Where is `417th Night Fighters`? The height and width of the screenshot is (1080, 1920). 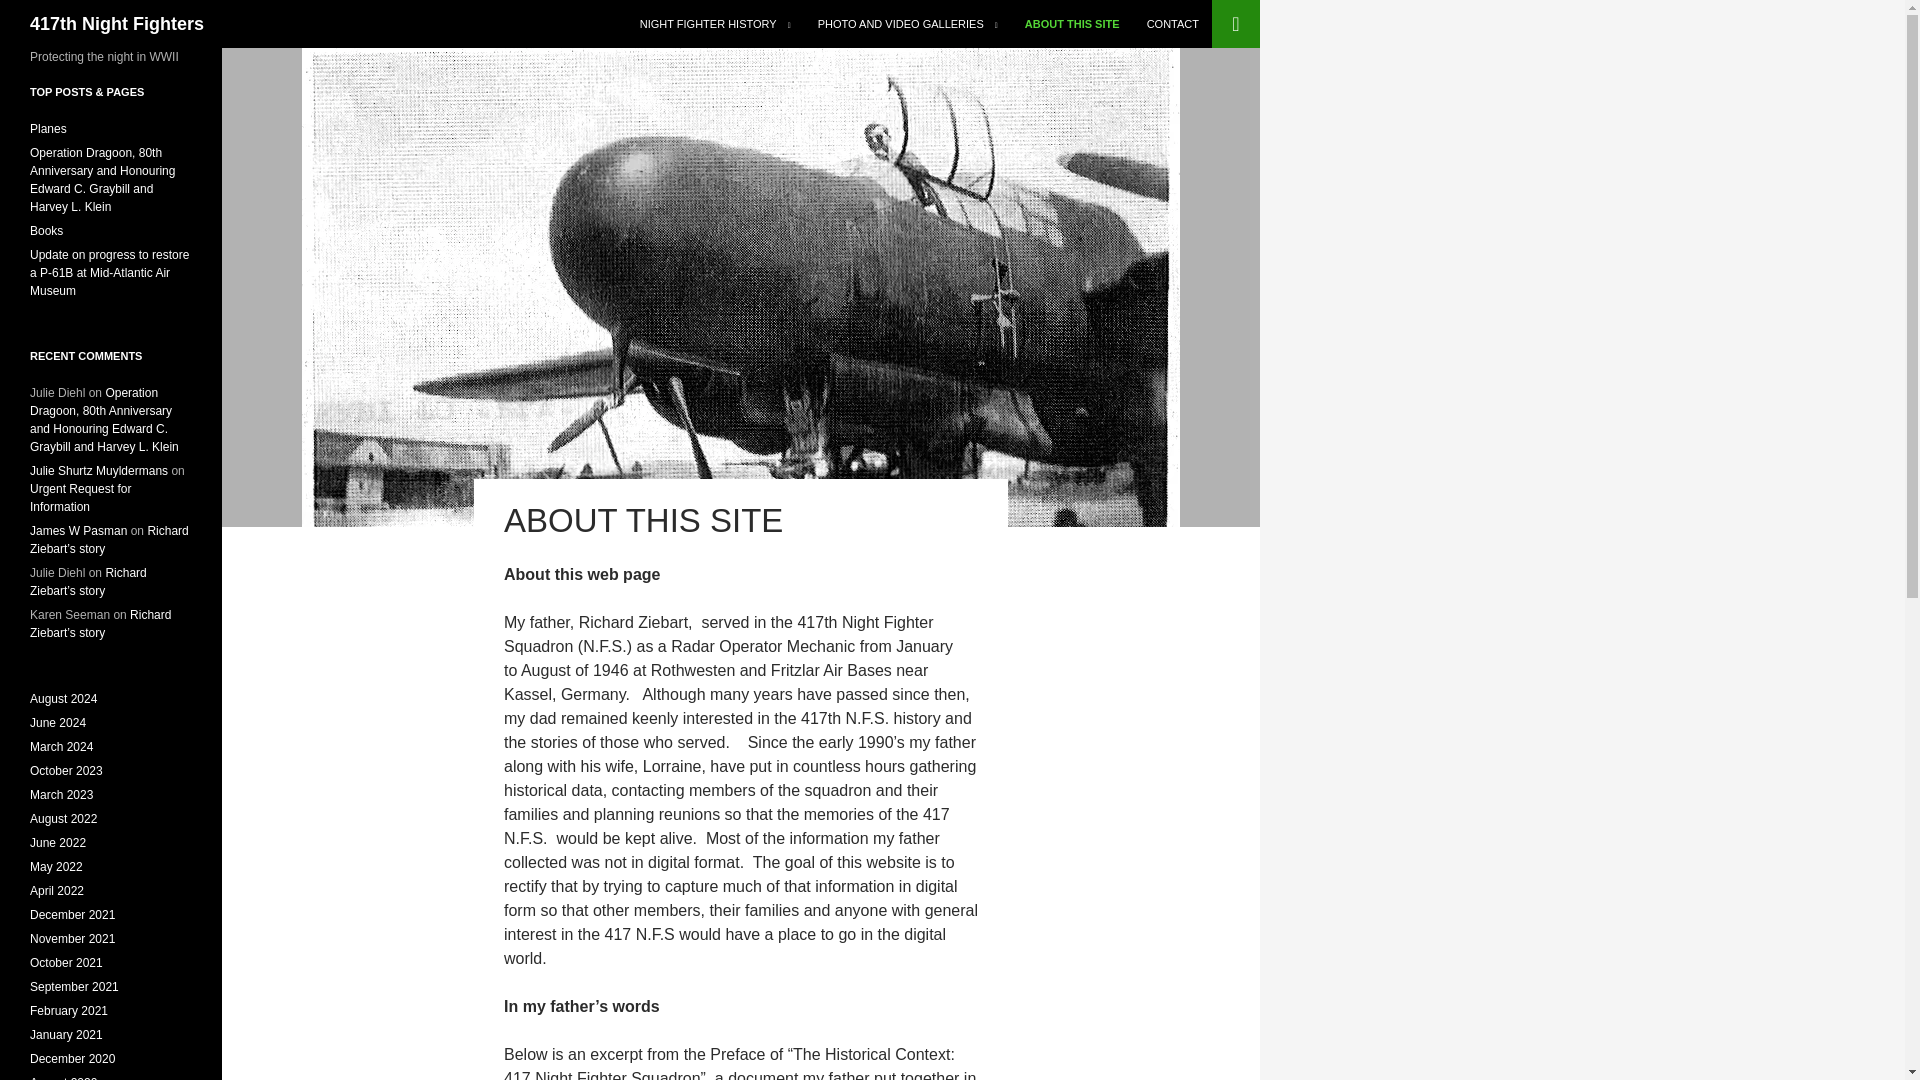 417th Night Fighters is located at coordinates (116, 24).